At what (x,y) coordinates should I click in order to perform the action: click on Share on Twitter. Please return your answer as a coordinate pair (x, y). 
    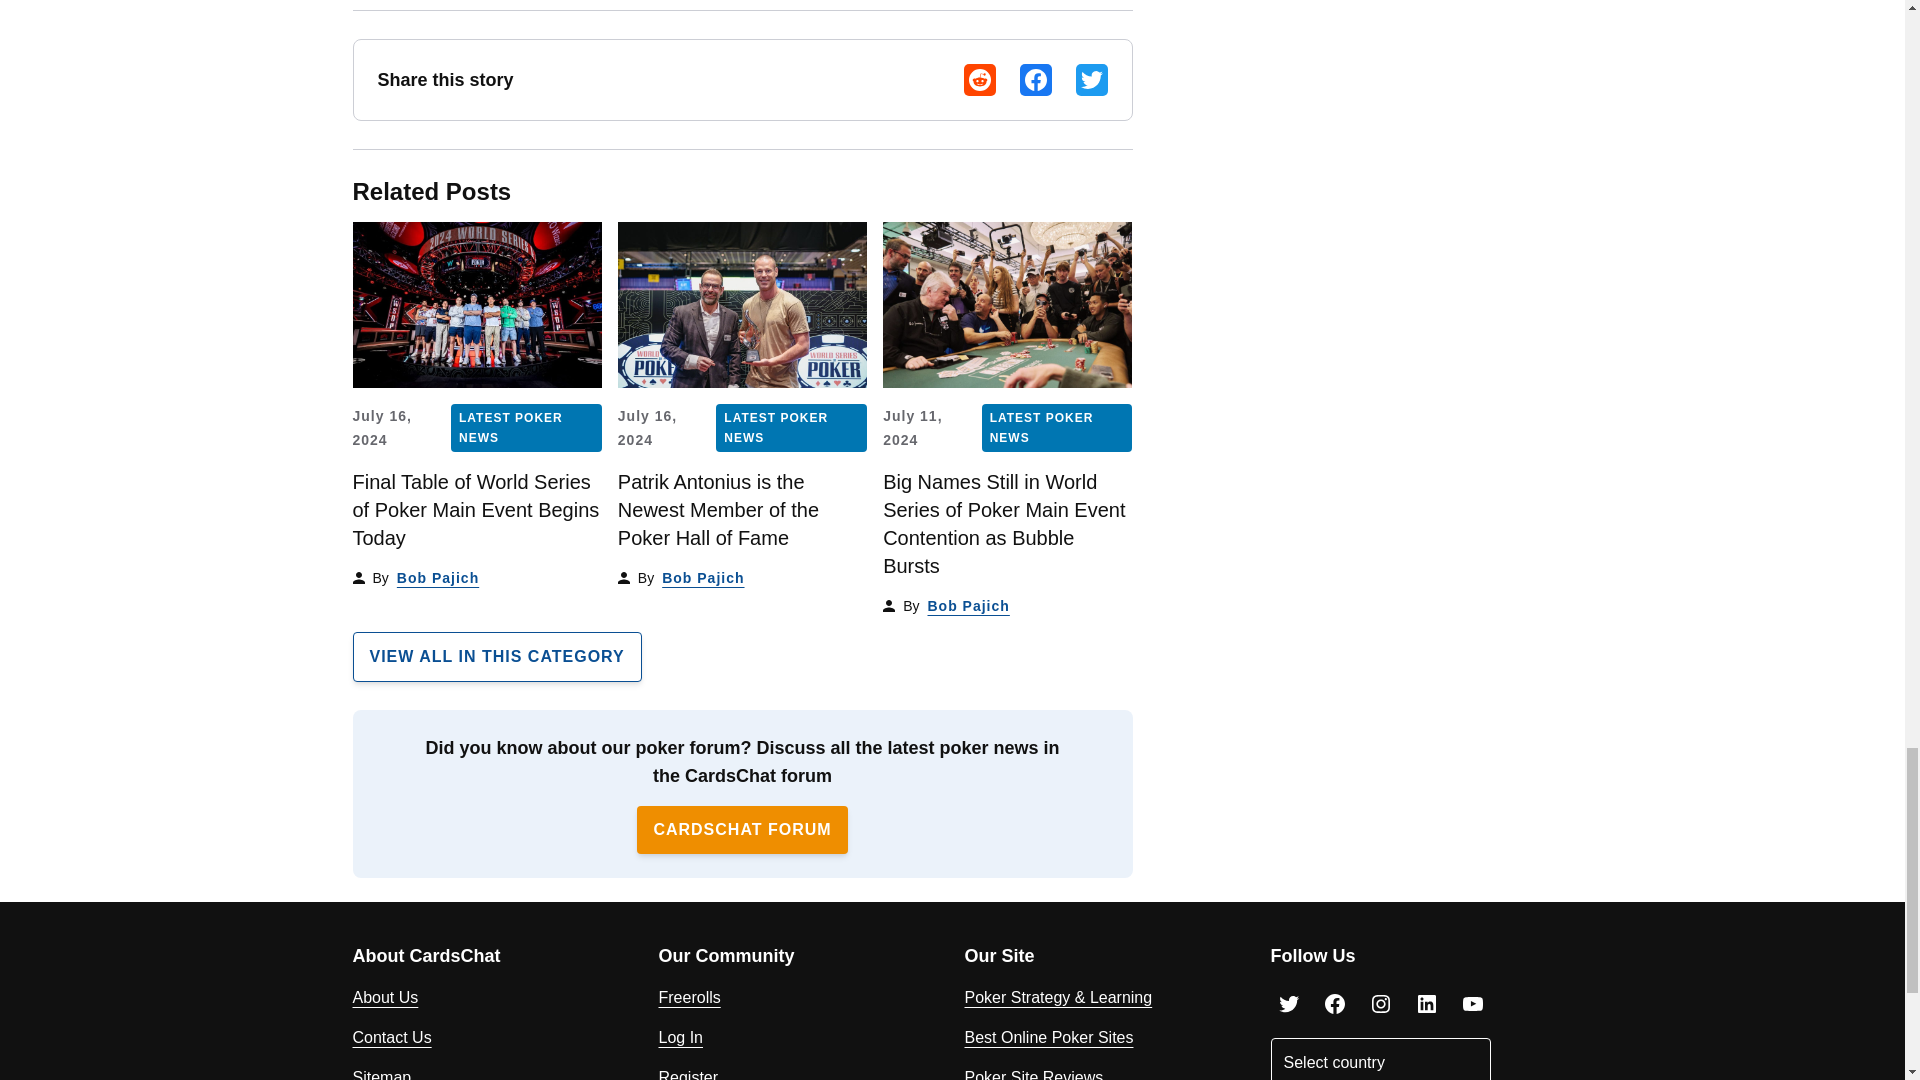
    Looking at the image, I should click on (1091, 80).